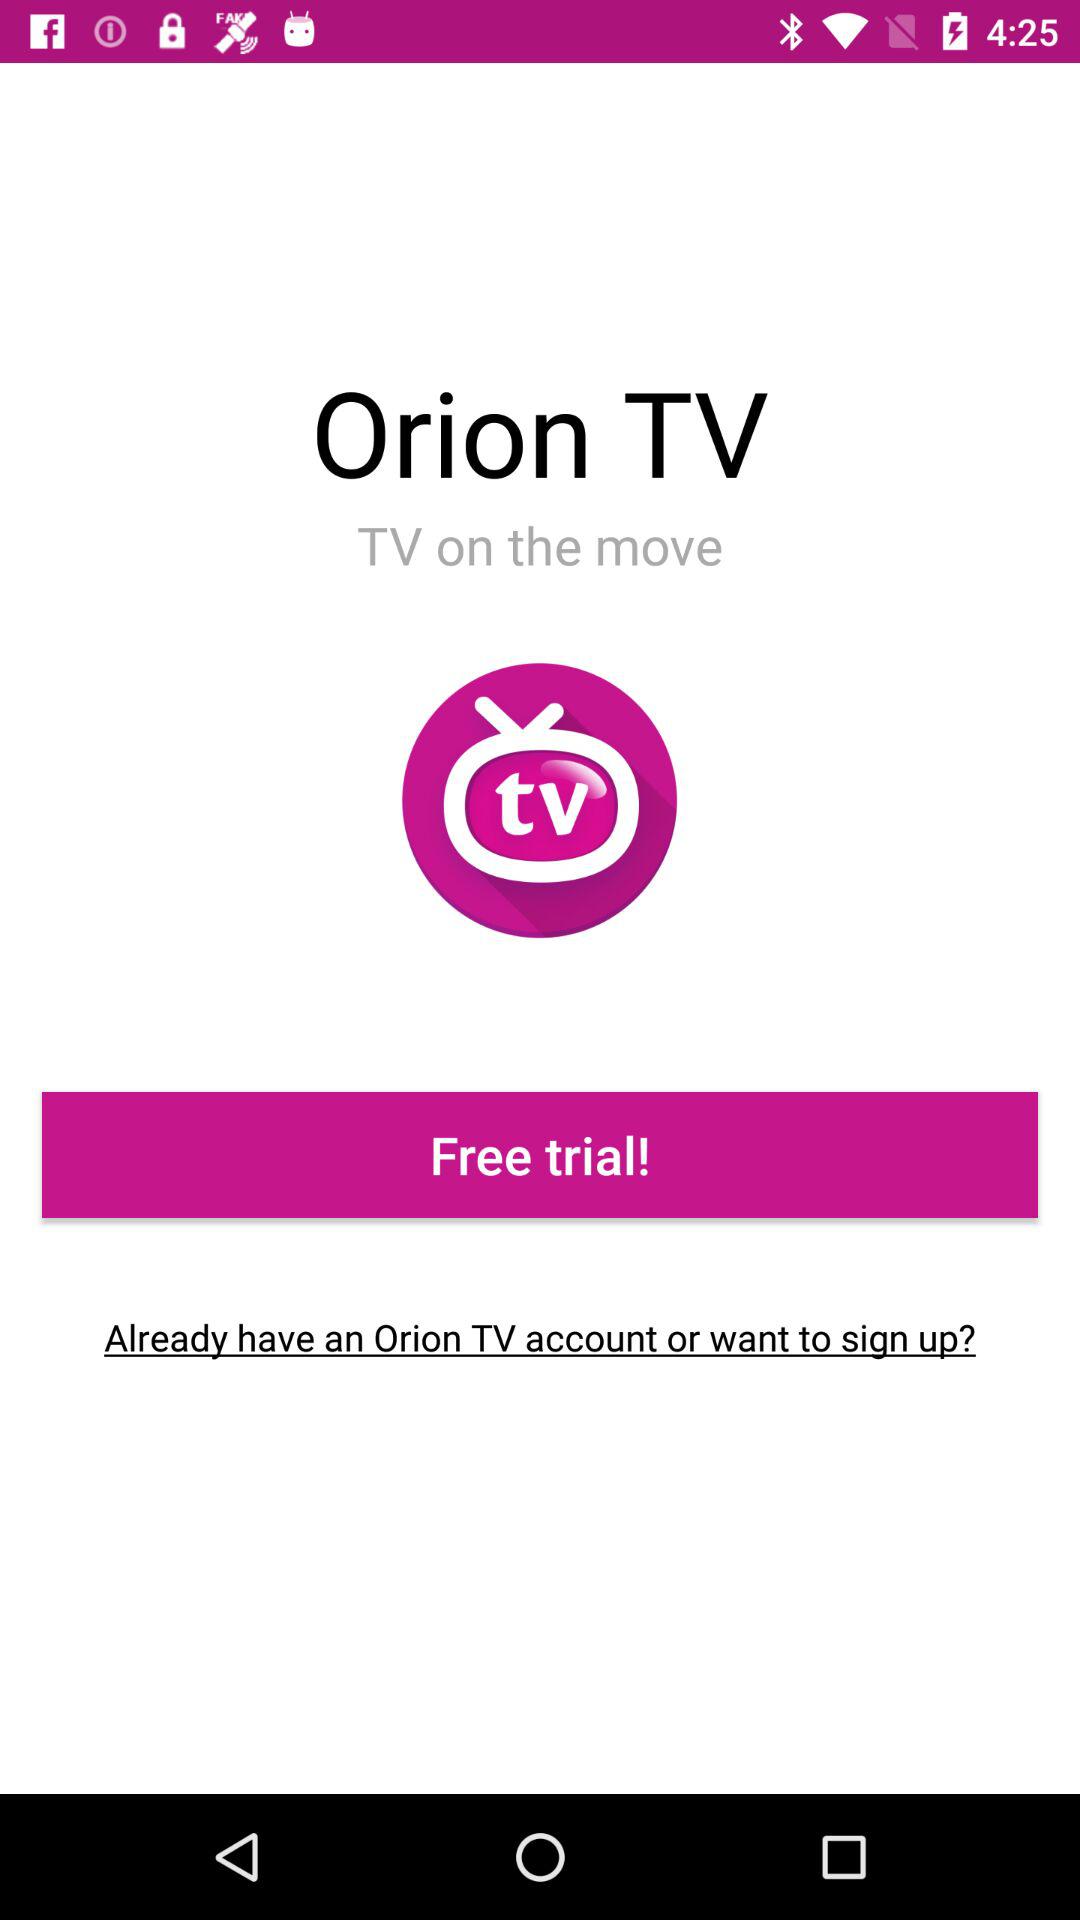 Image resolution: width=1080 pixels, height=1920 pixels. I want to click on tap the icon above already have an, so click(540, 1154).